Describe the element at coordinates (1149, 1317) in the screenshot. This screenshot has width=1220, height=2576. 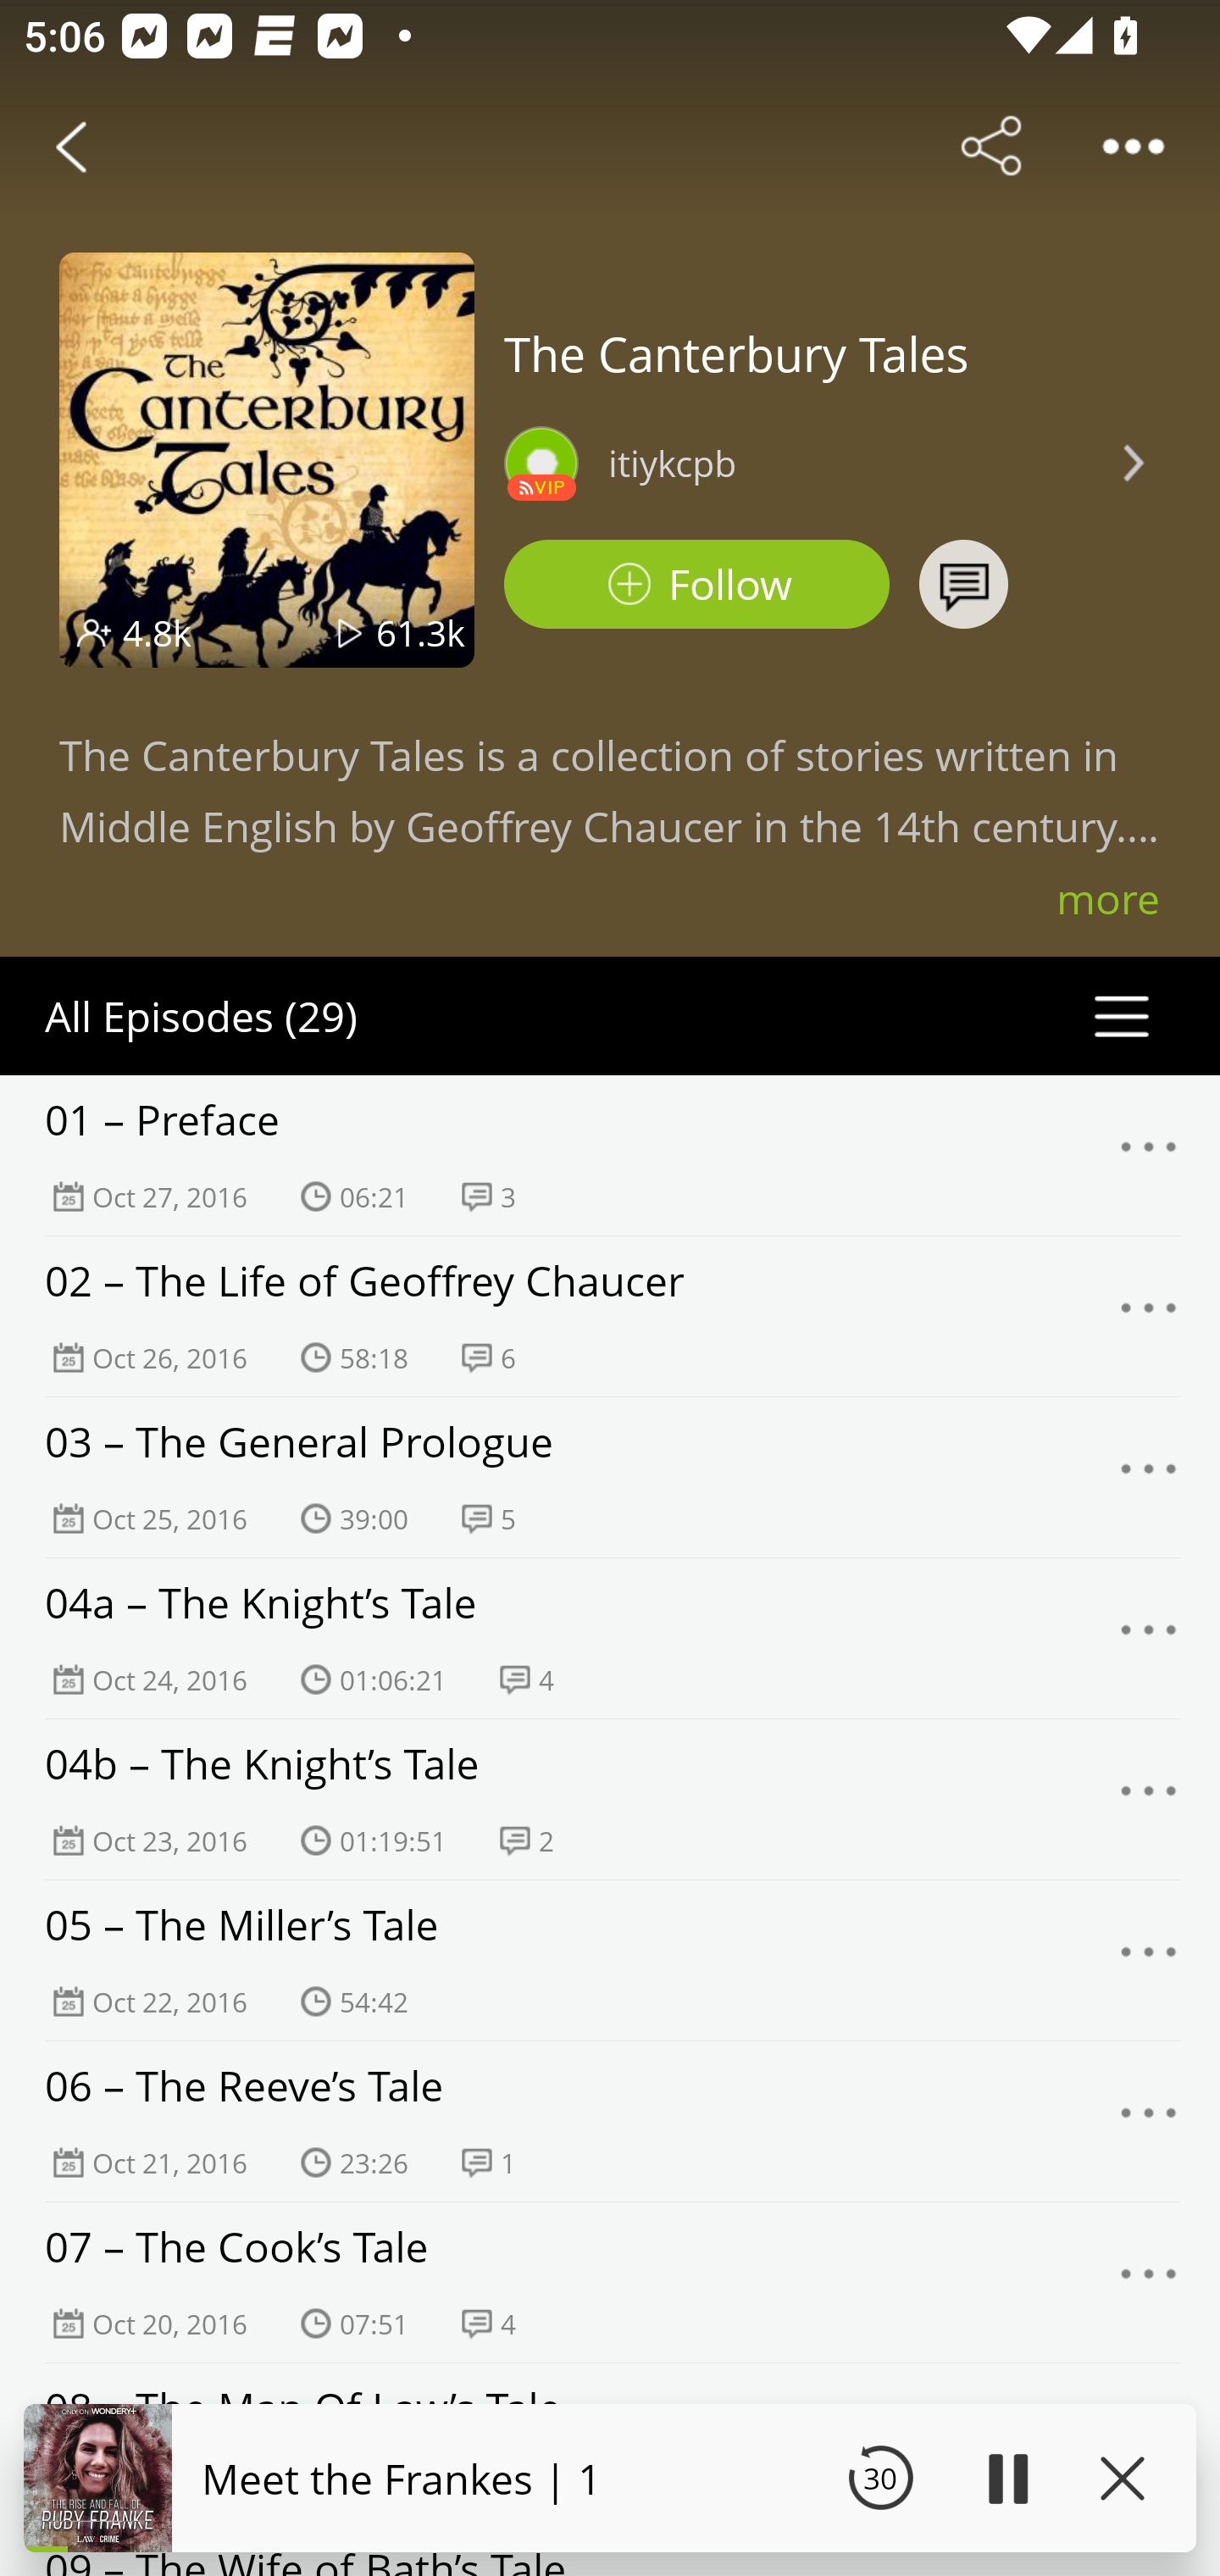
I see `Menu` at that location.